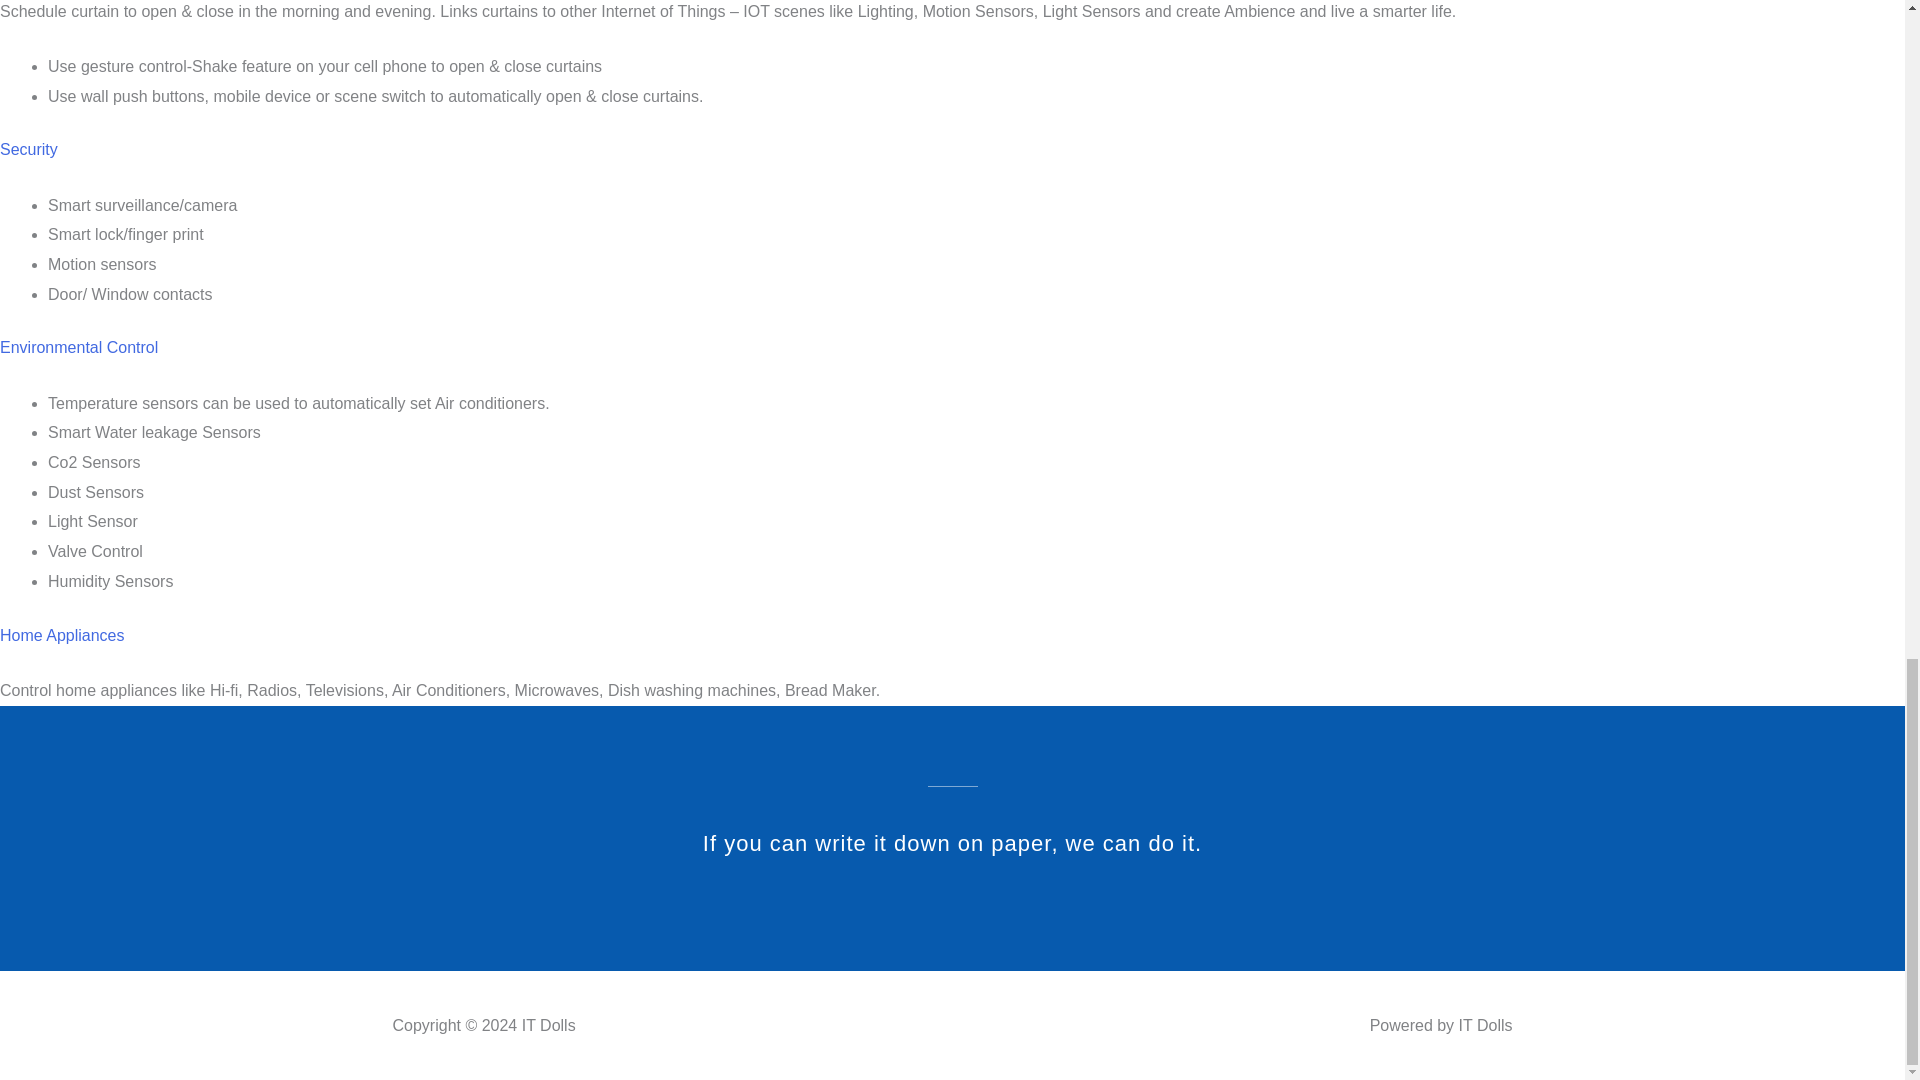 Image resolution: width=1920 pixels, height=1080 pixels. What do you see at coordinates (78, 348) in the screenshot?
I see `Environmental Control` at bounding box center [78, 348].